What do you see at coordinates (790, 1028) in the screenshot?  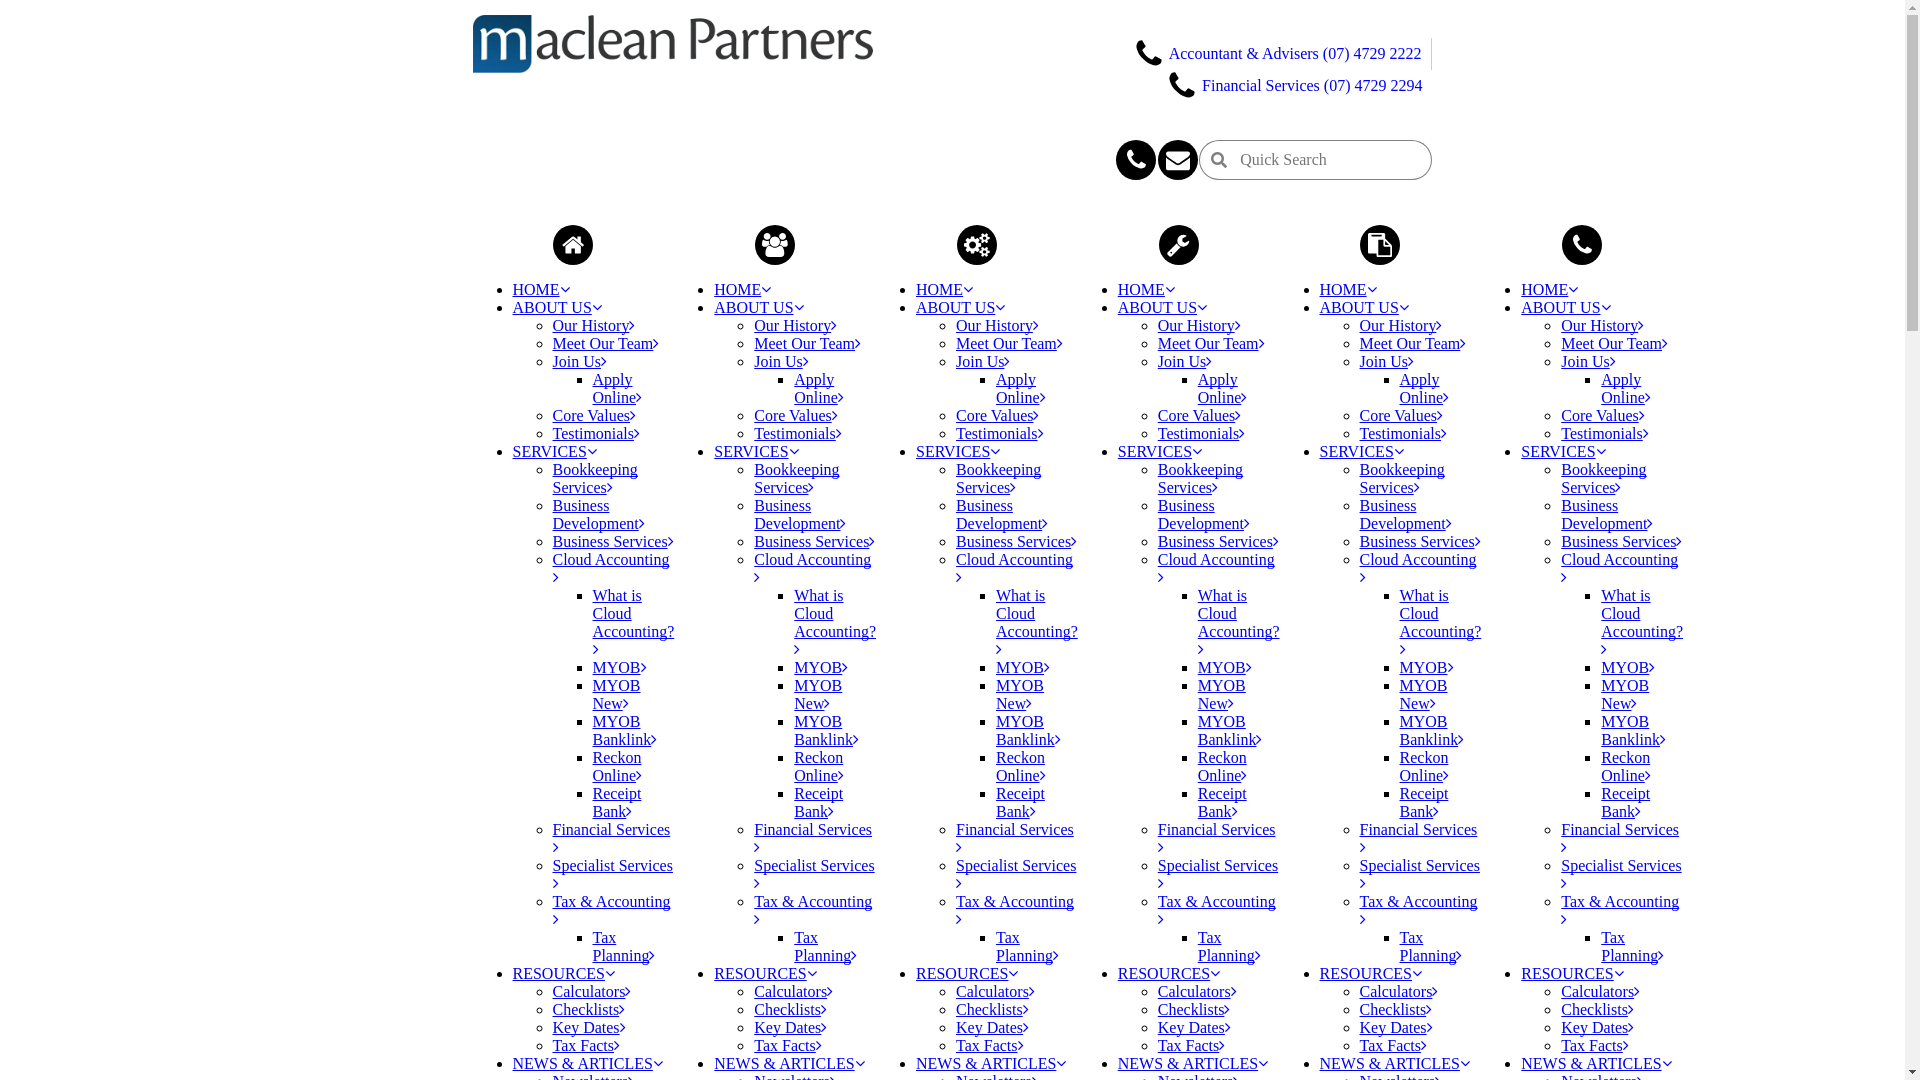 I see `Key Dates` at bounding box center [790, 1028].